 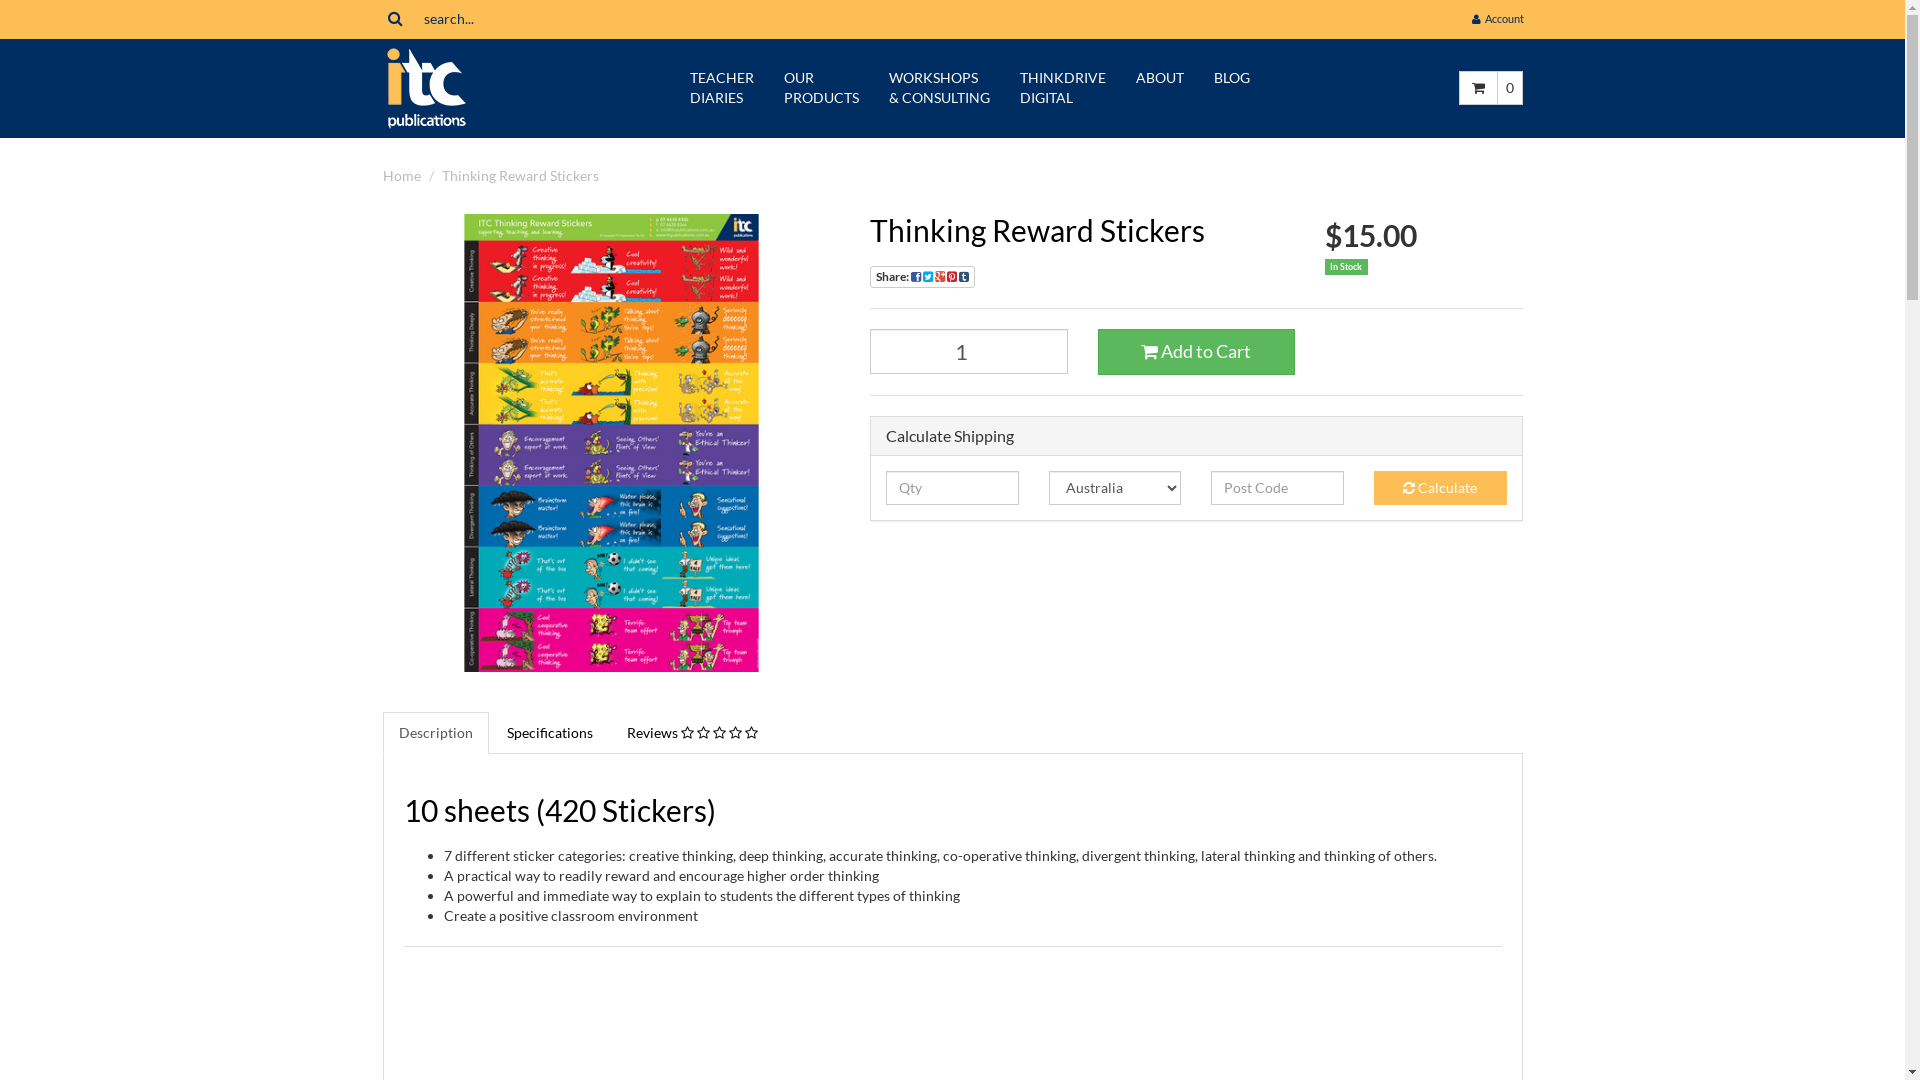 I want to click on Calculate, so click(x=1440, y=488).